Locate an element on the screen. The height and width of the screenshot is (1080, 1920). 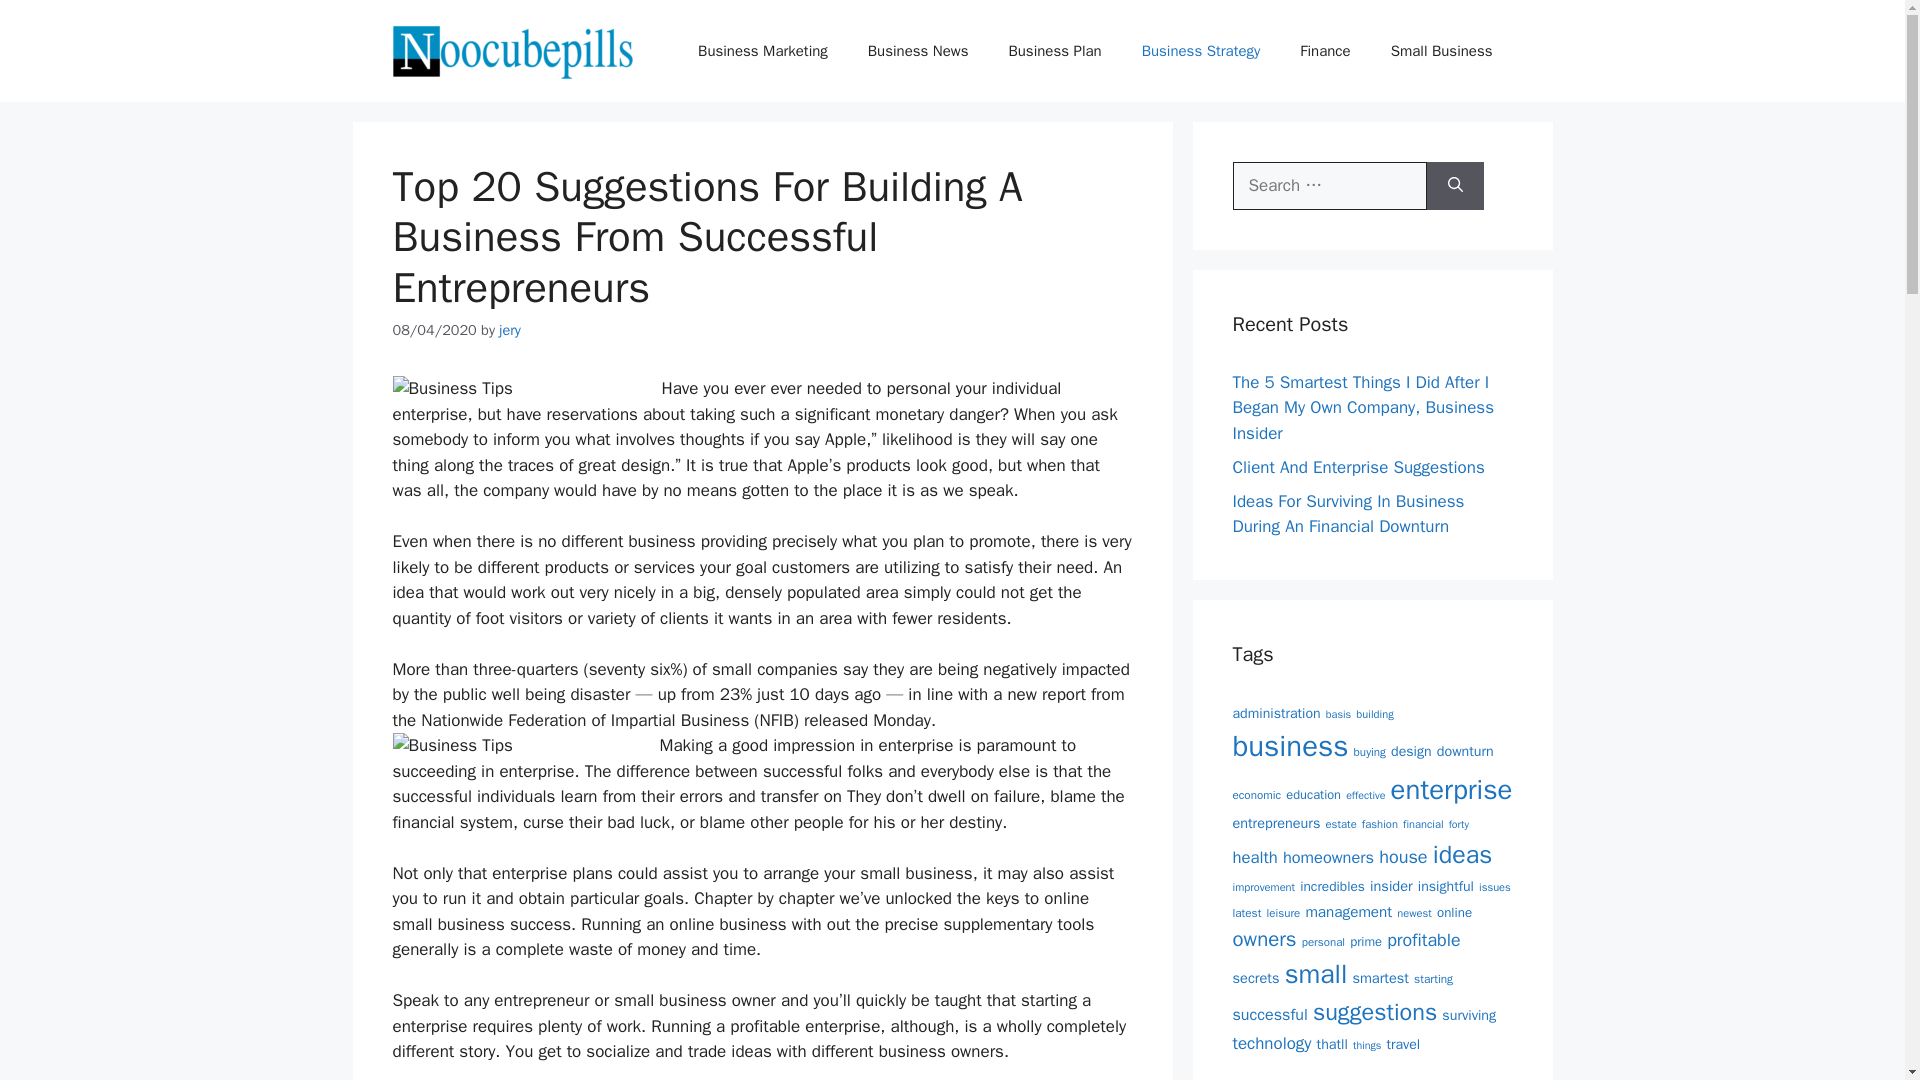
Business Plan is located at coordinates (1054, 50).